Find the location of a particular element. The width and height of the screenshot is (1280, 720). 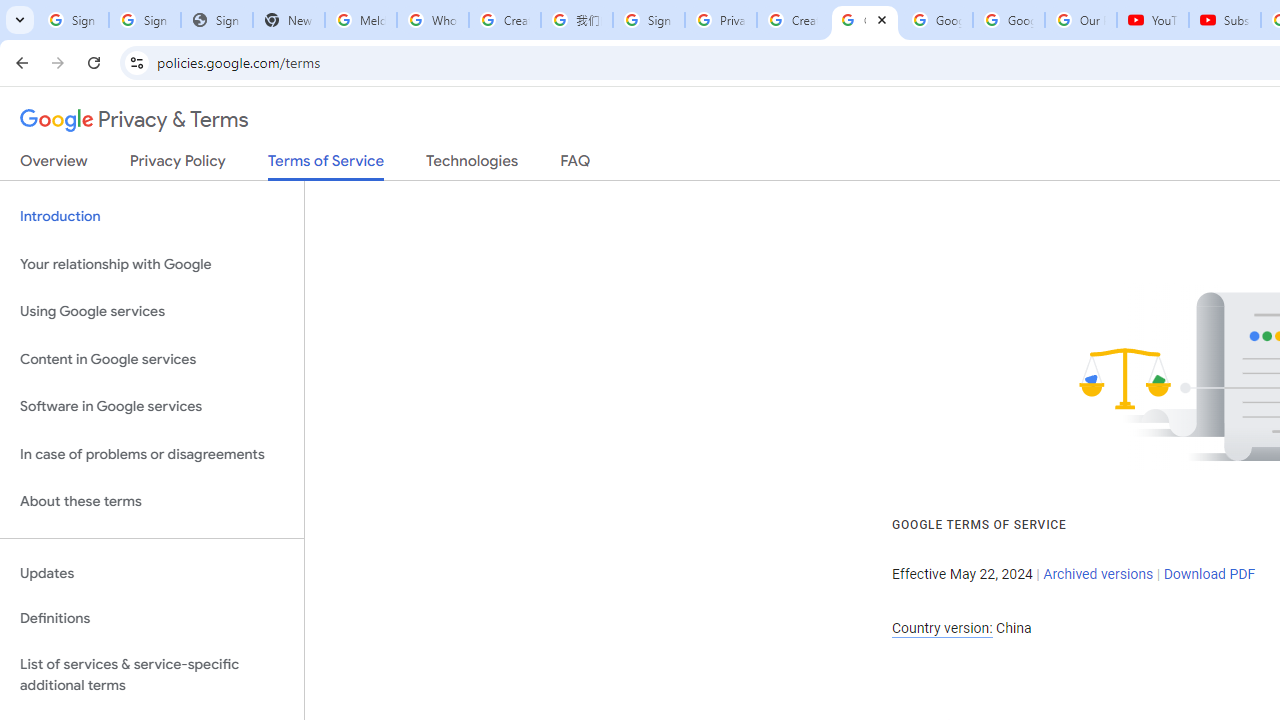

Google Account is located at coordinates (1008, 20).